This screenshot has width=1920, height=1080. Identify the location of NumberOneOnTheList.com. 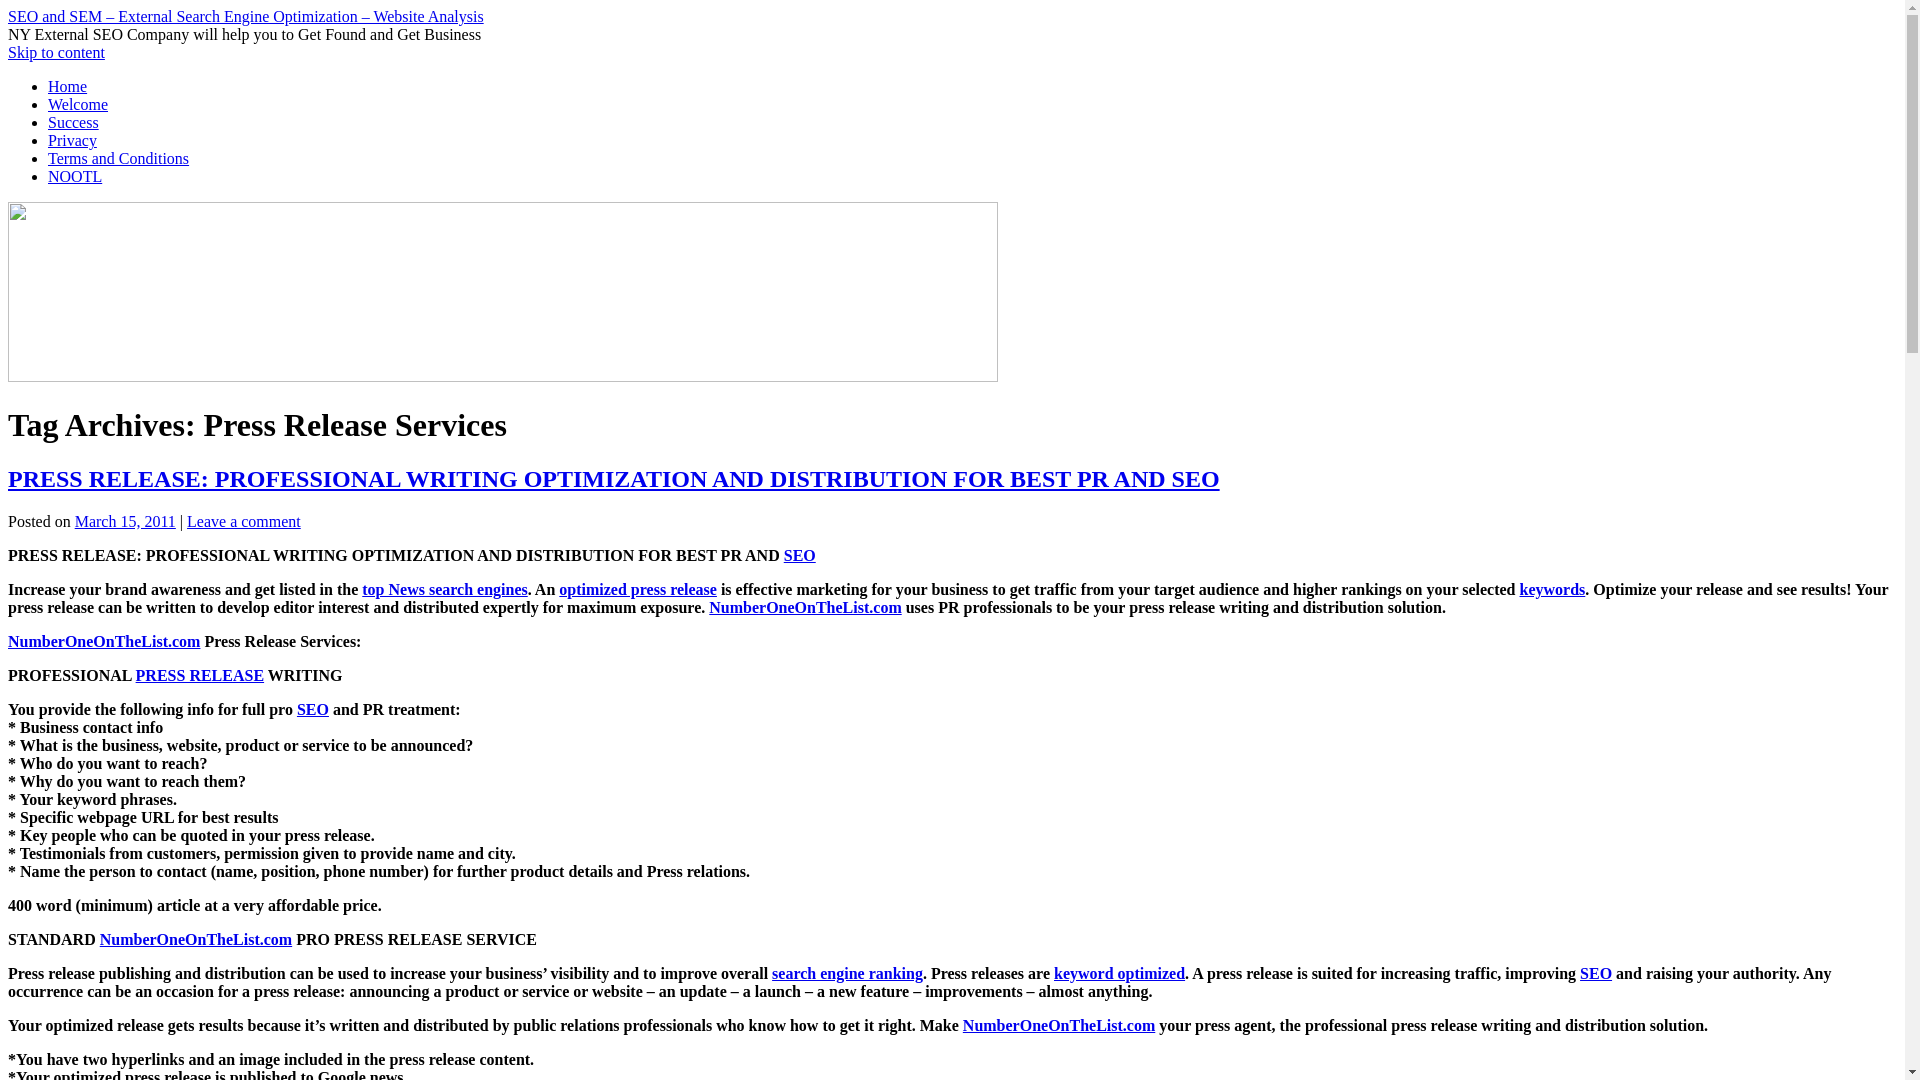
(1059, 1025).